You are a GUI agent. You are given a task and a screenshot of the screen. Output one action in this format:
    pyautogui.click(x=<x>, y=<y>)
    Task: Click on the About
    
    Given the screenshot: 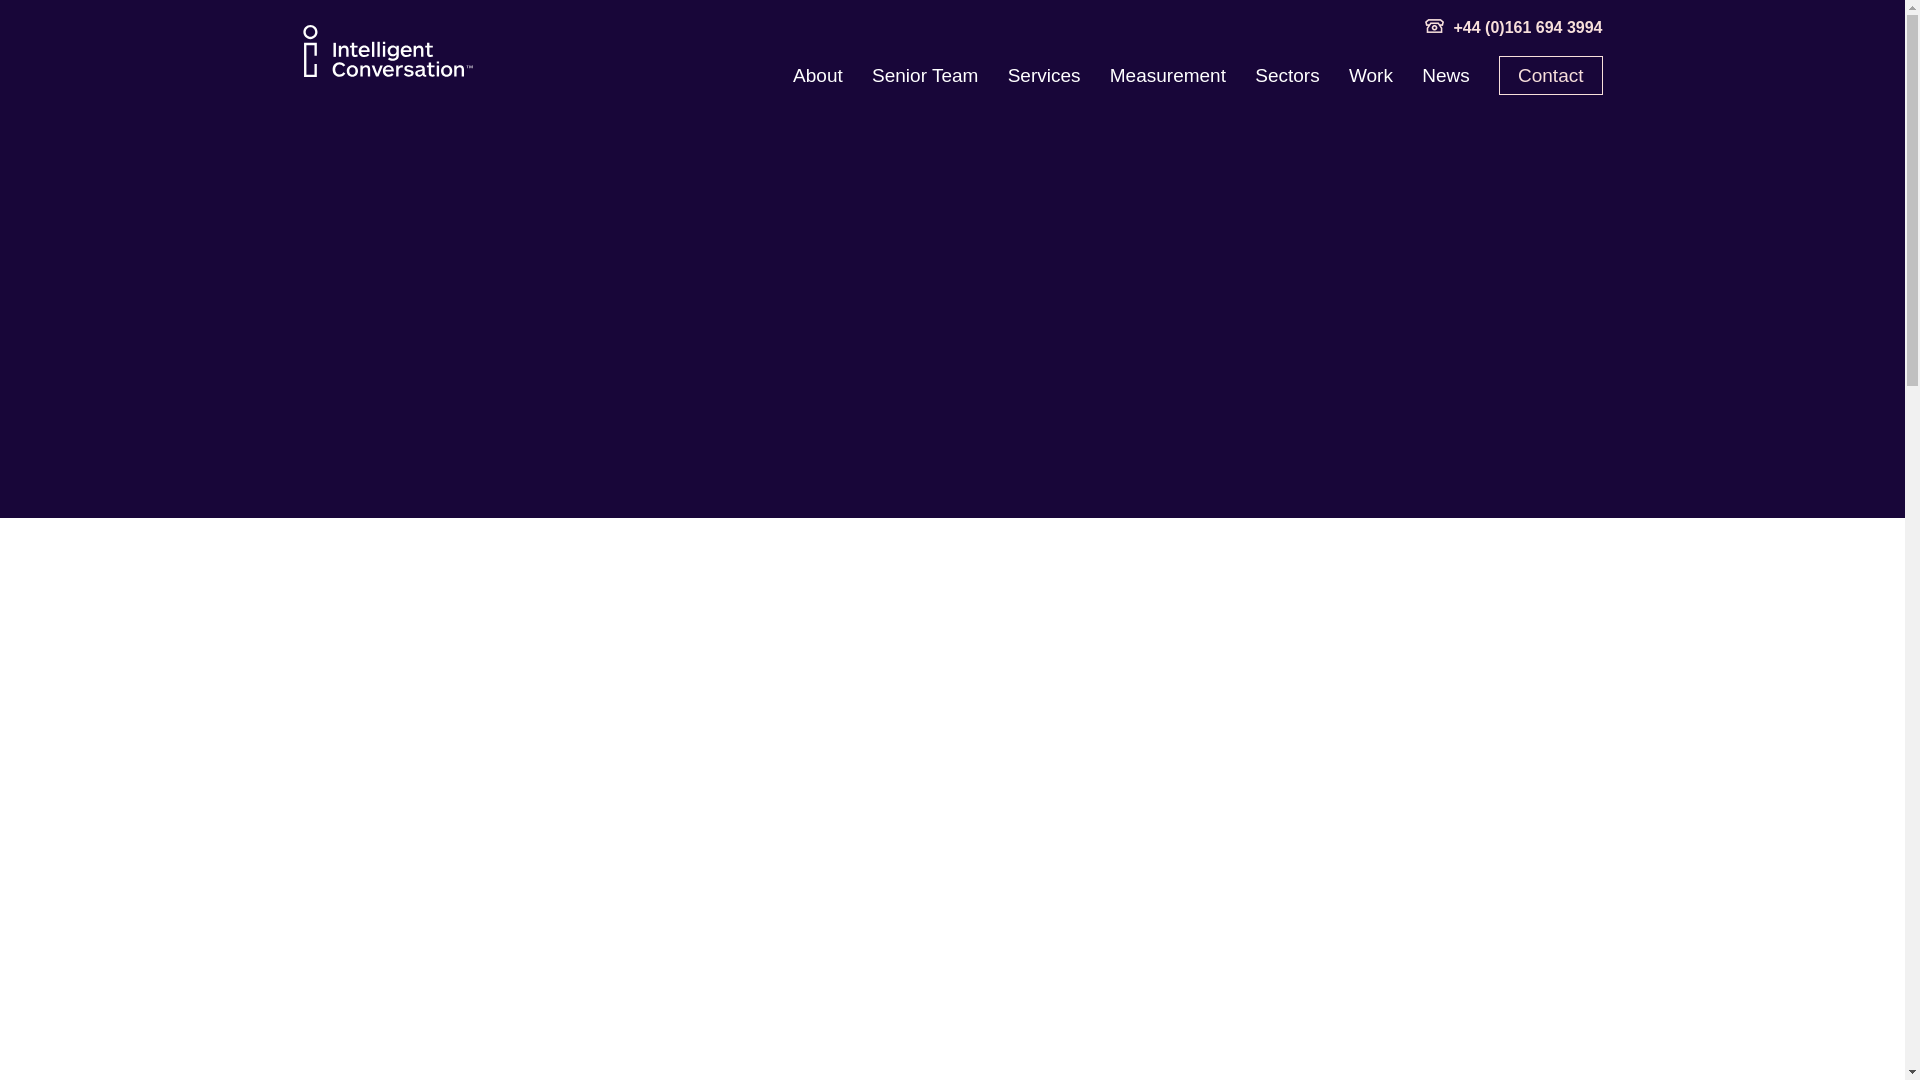 What is the action you would take?
    pyautogui.click(x=817, y=75)
    